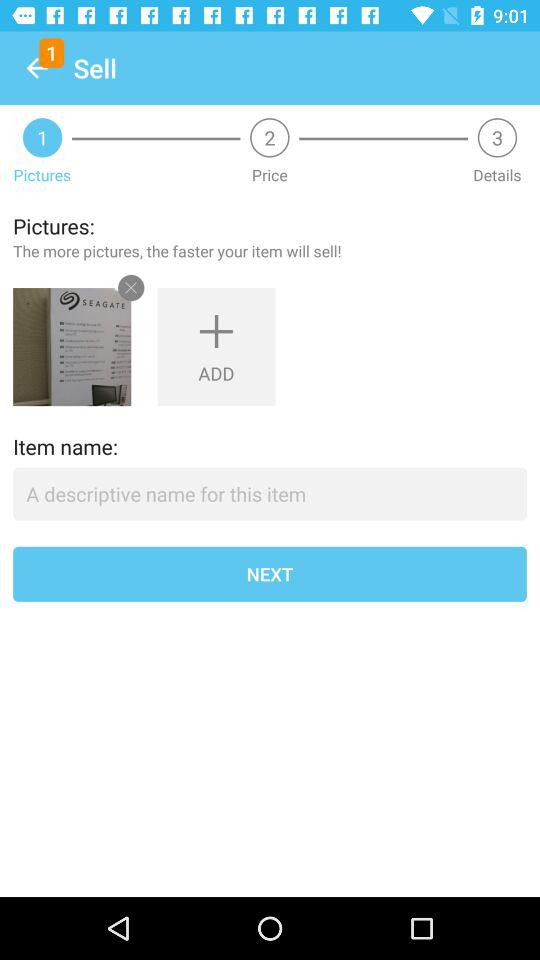 Image resolution: width=540 pixels, height=960 pixels. What do you see at coordinates (270, 574) in the screenshot?
I see `press the next item` at bounding box center [270, 574].